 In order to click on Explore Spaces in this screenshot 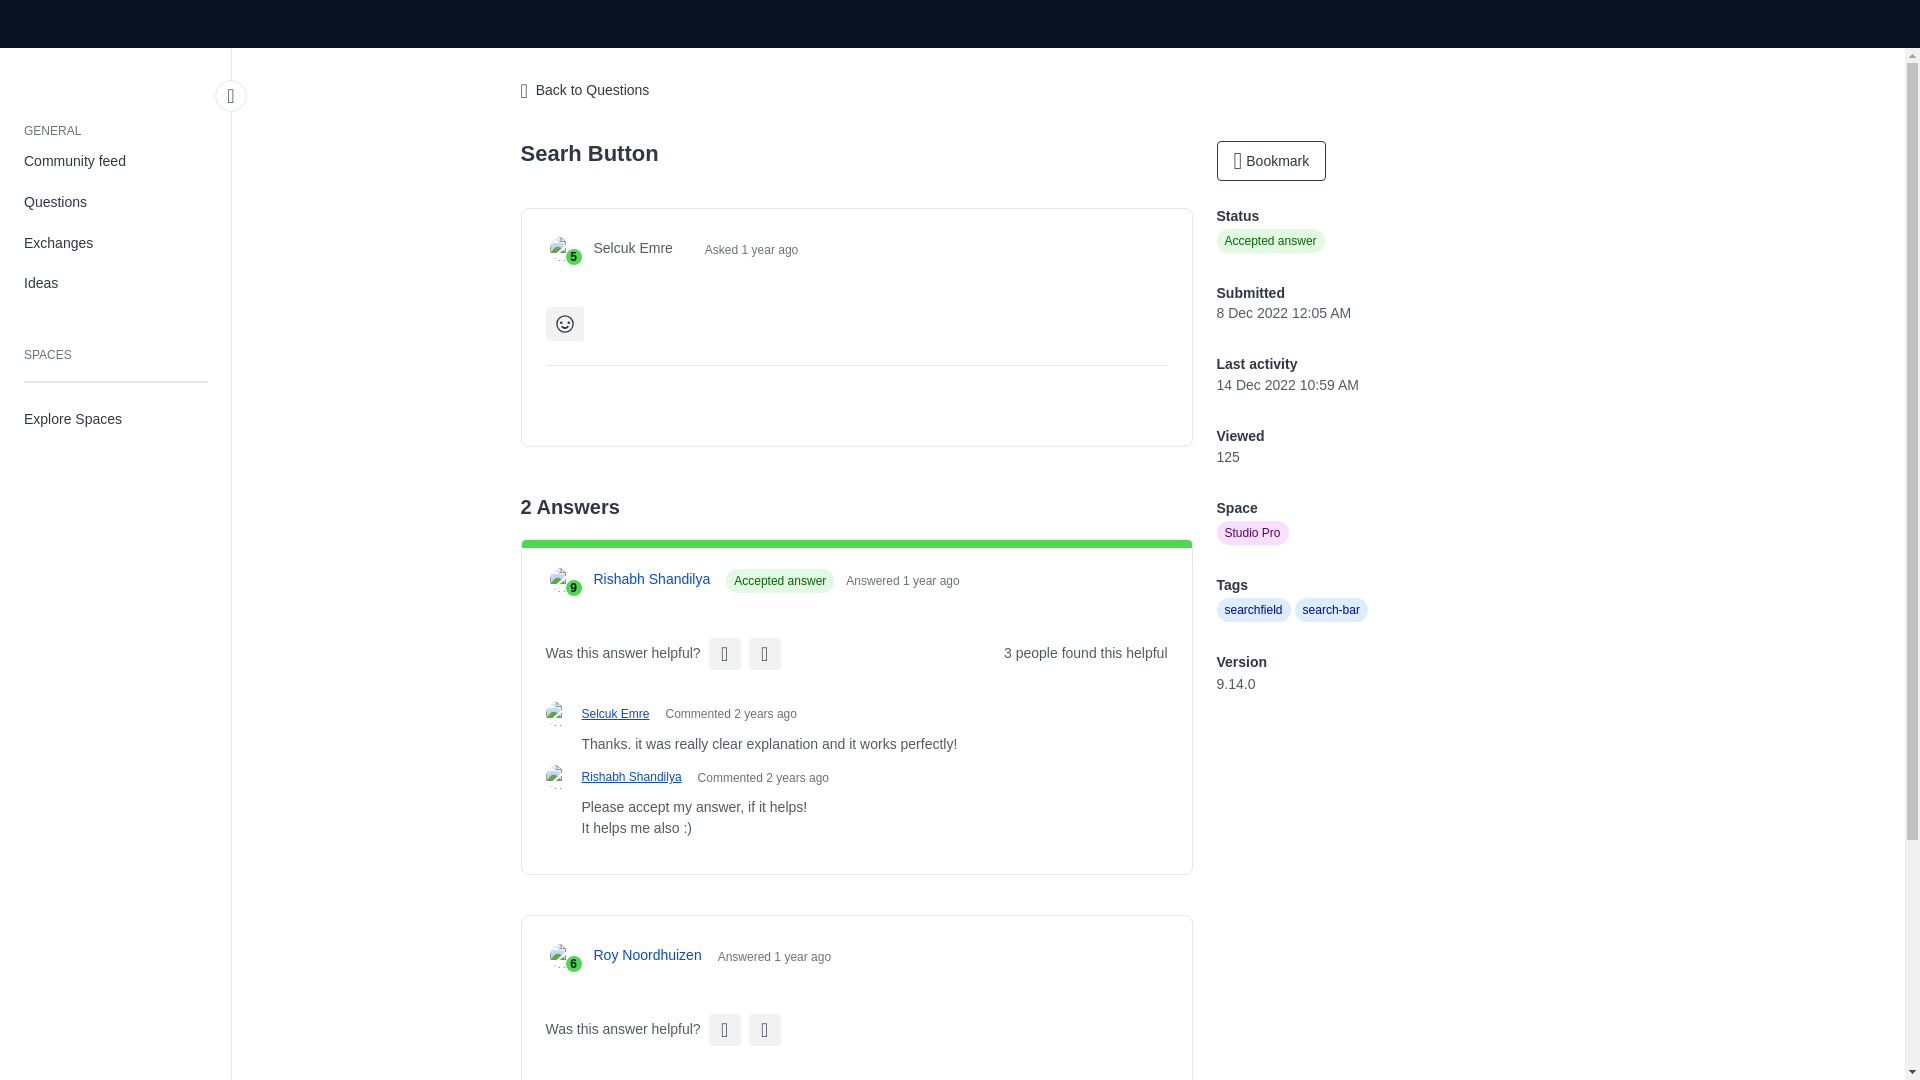, I will do `click(116, 418)`.